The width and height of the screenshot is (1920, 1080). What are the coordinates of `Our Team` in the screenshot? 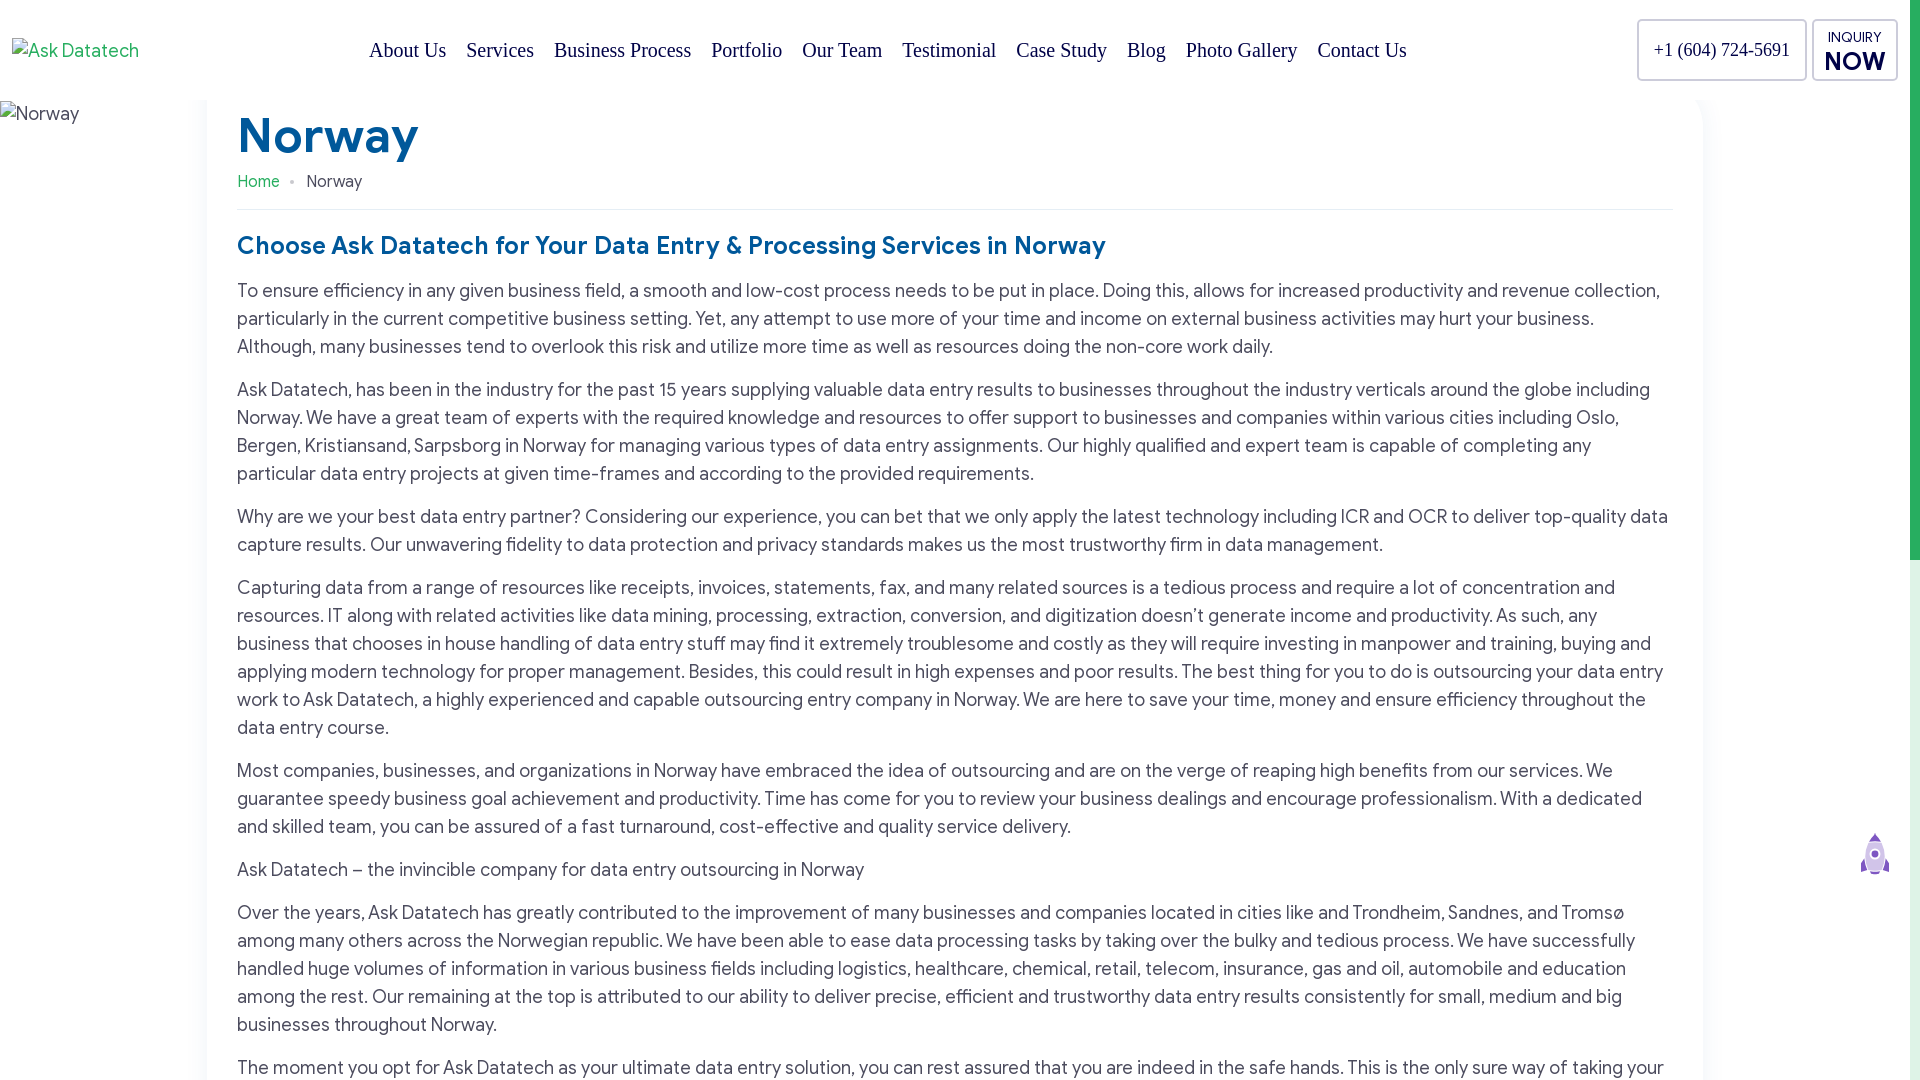 It's located at (842, 50).